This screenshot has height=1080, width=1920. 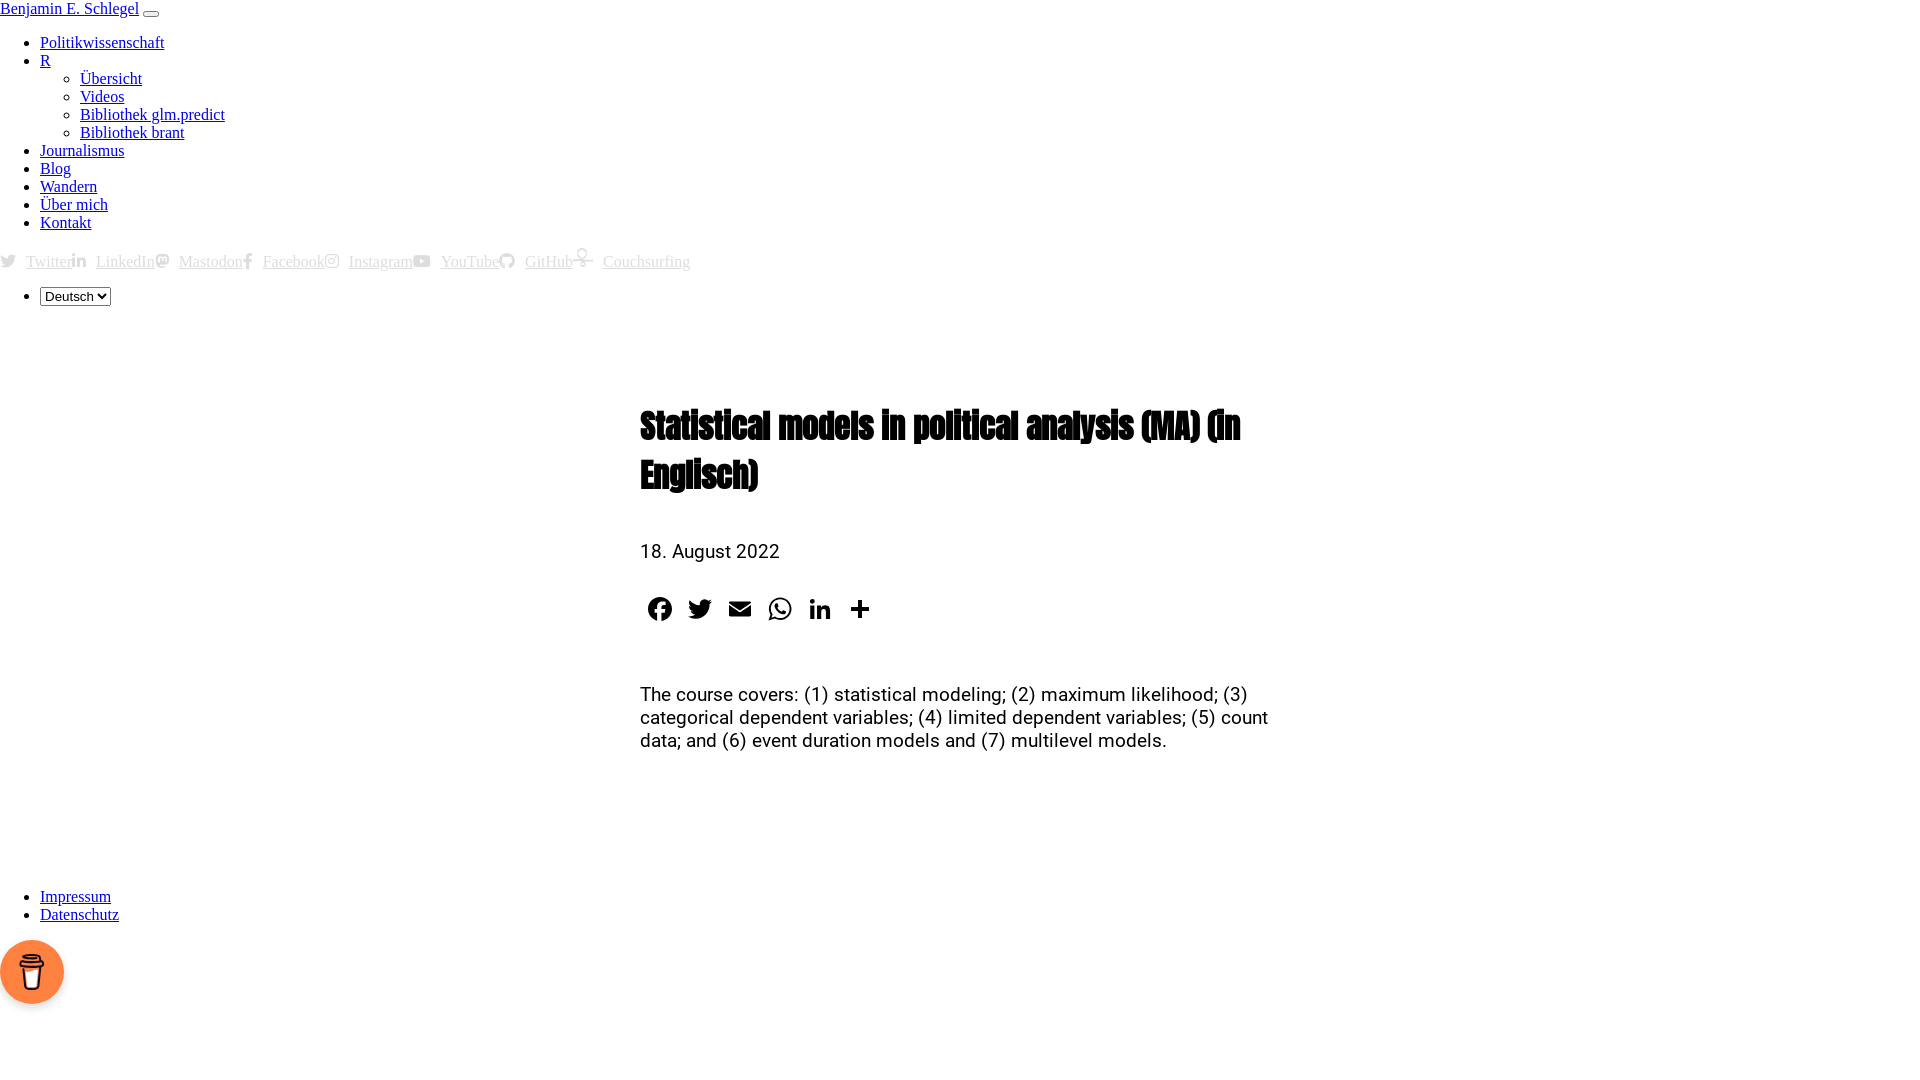 I want to click on Facebook, so click(x=660, y=612).